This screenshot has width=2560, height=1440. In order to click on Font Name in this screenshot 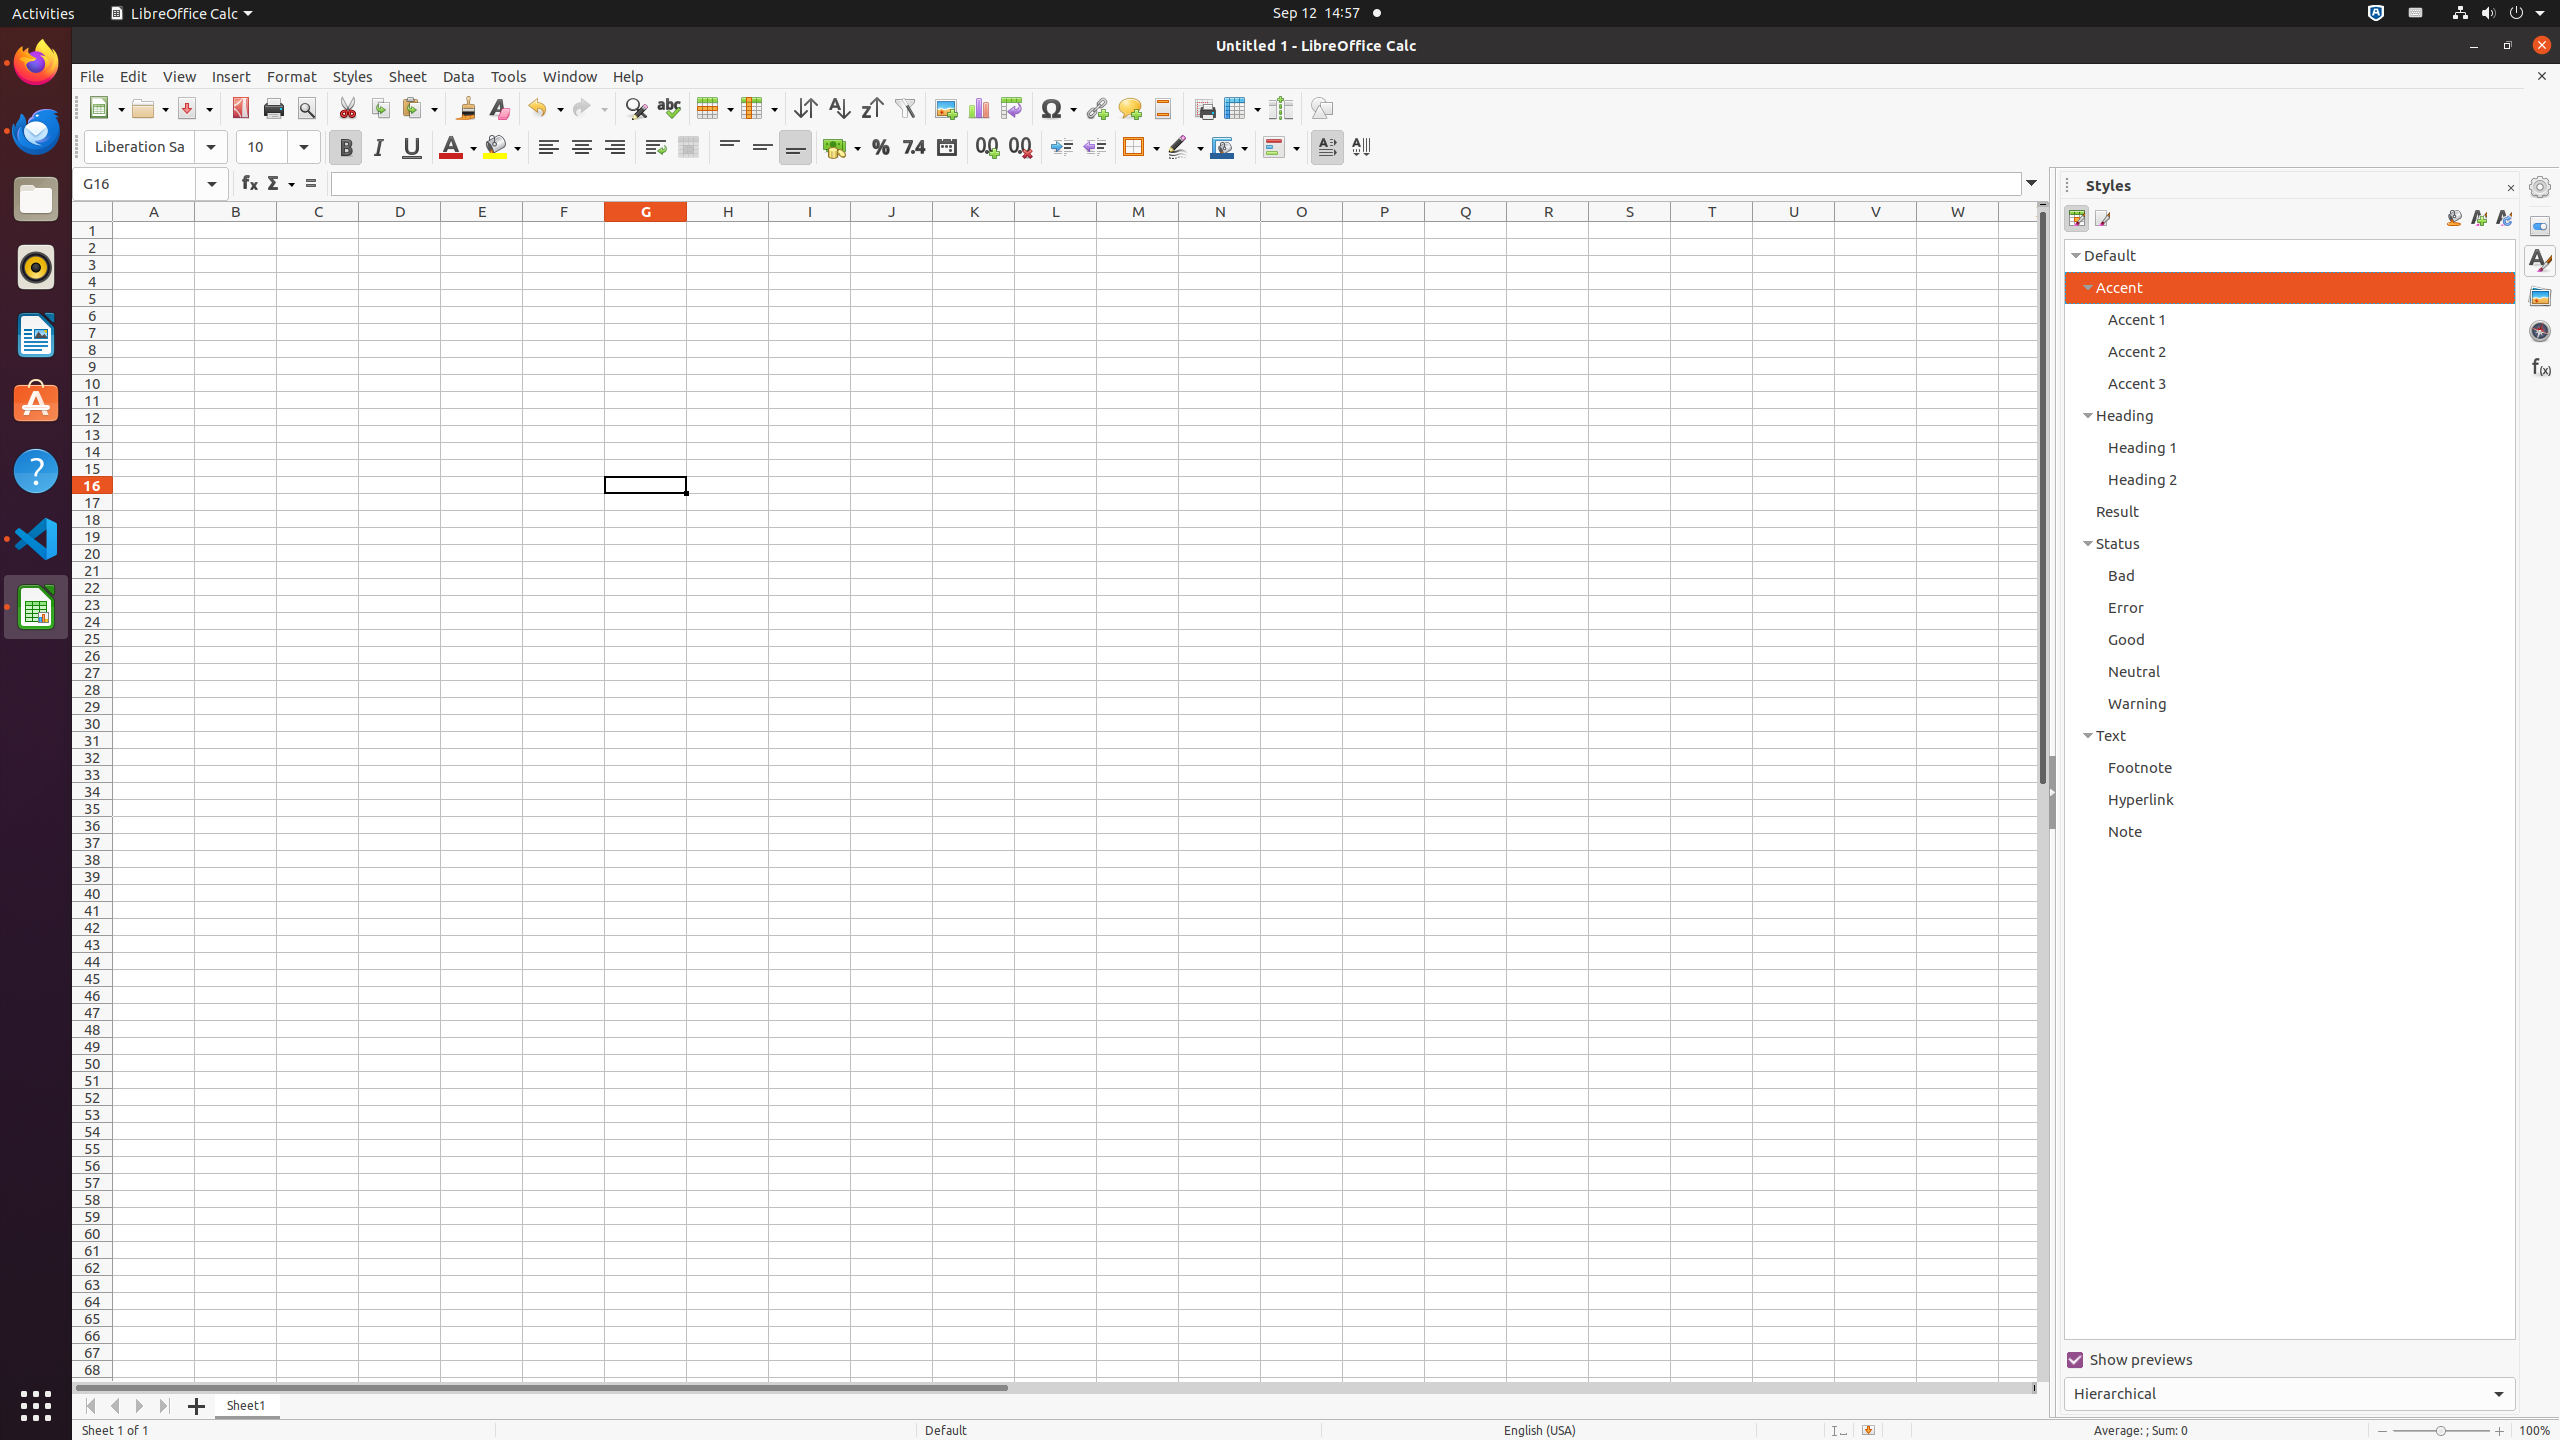, I will do `click(156, 147)`.